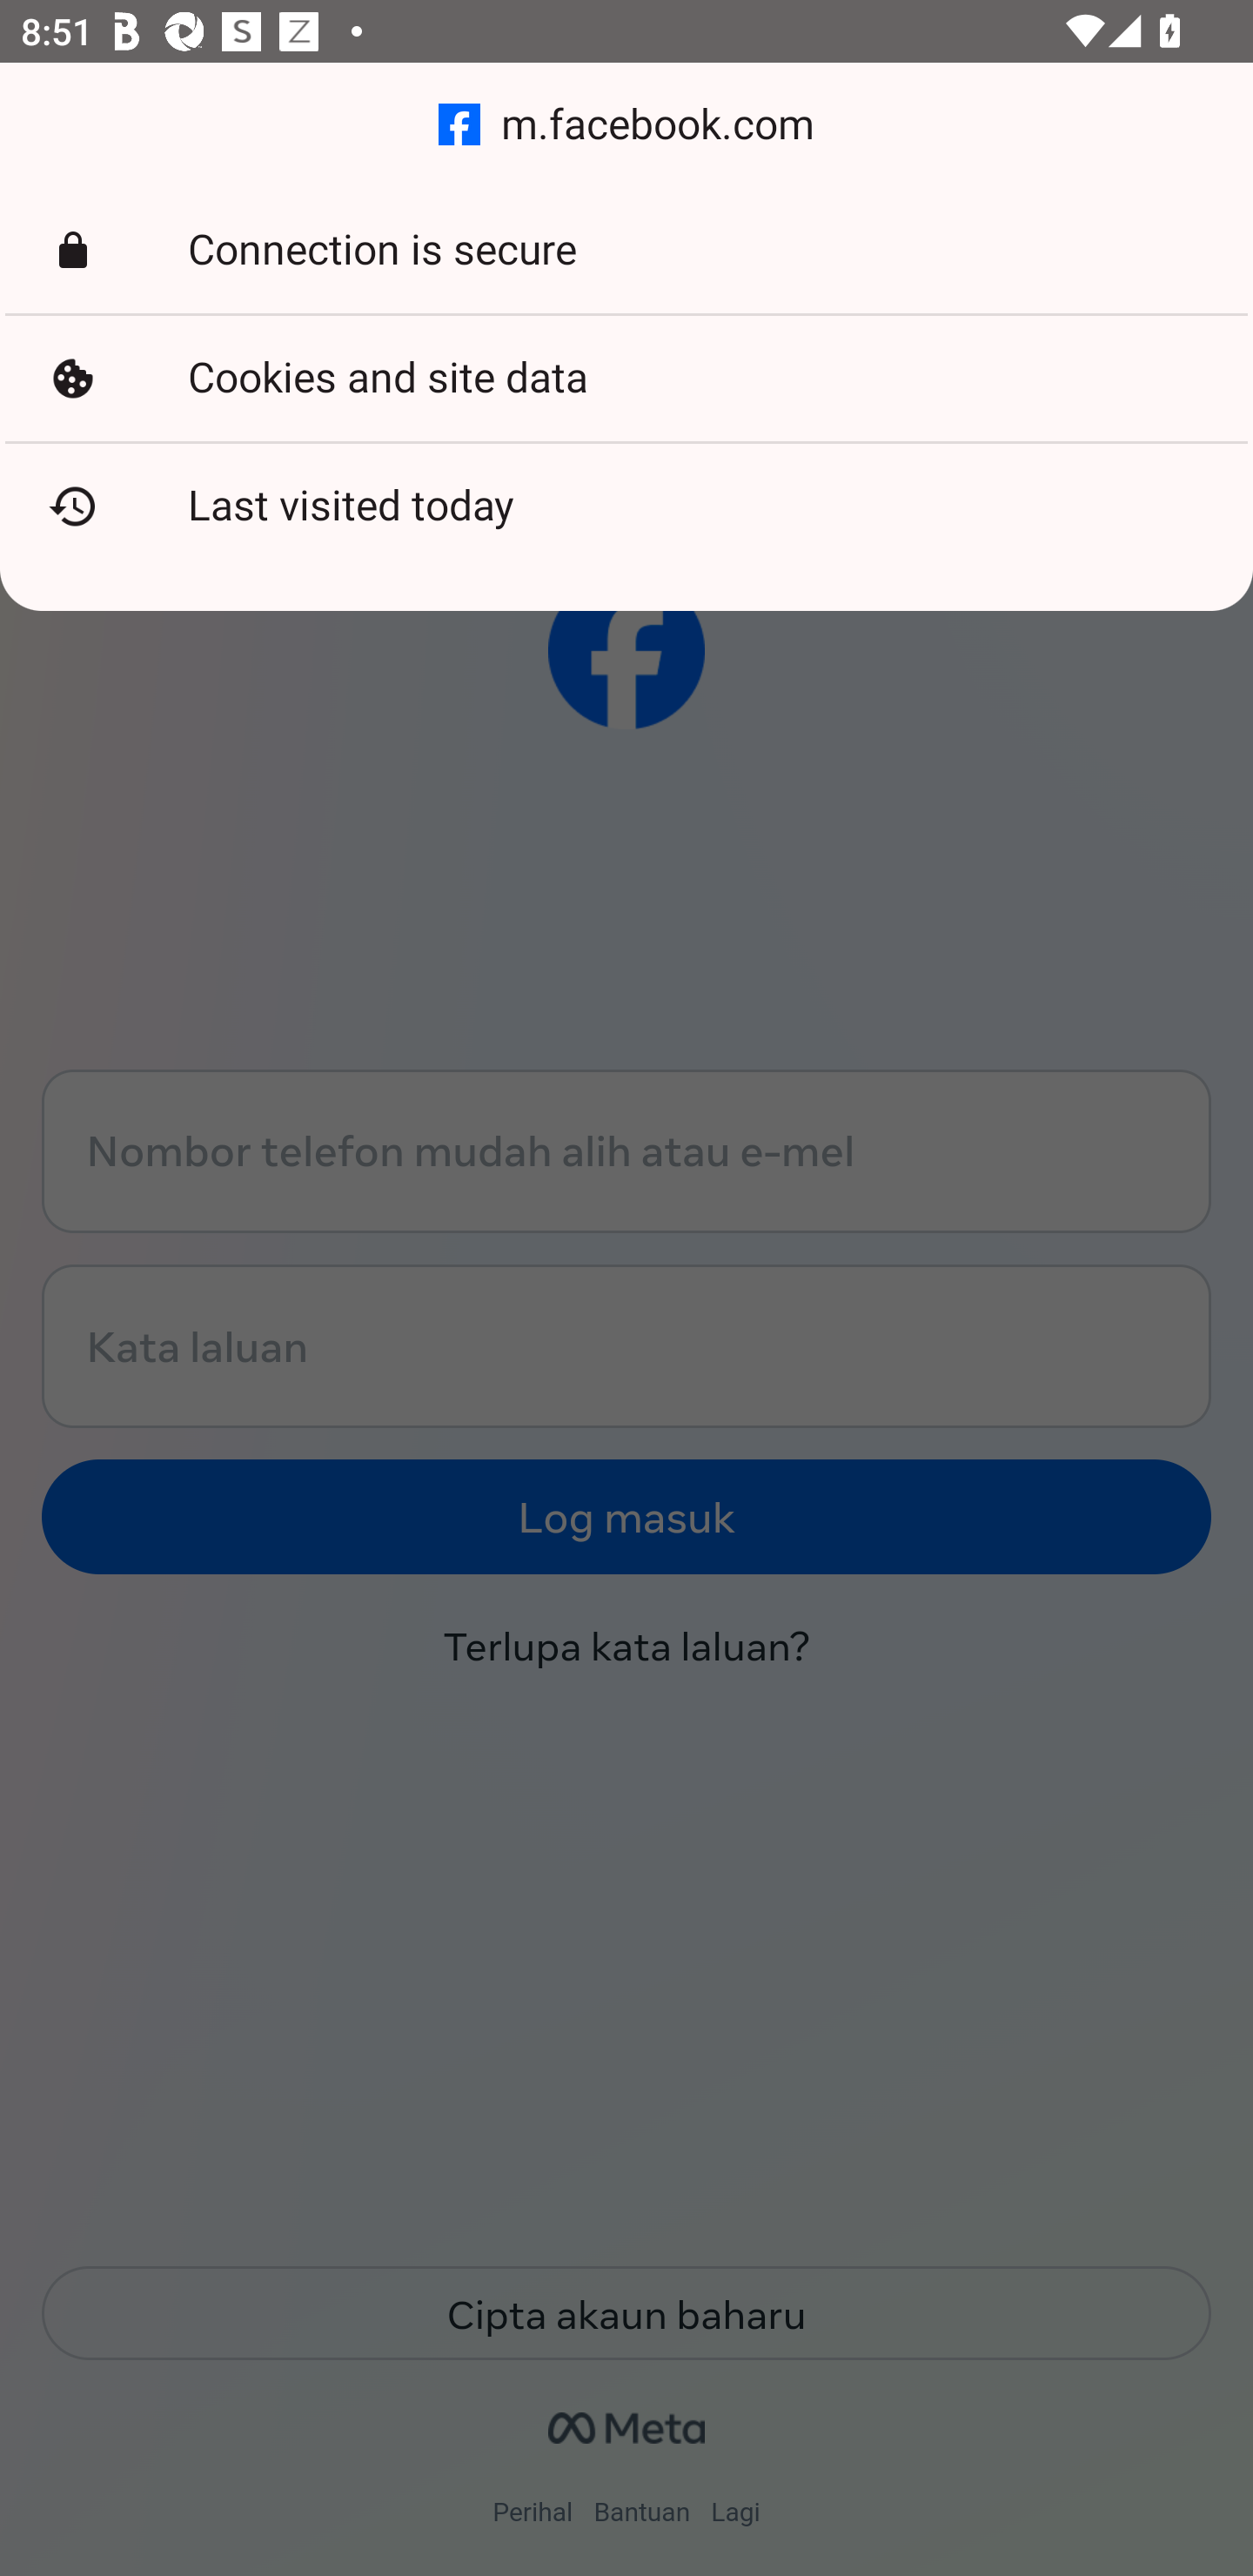  Describe the element at coordinates (626, 251) in the screenshot. I see `Connection is secure` at that location.